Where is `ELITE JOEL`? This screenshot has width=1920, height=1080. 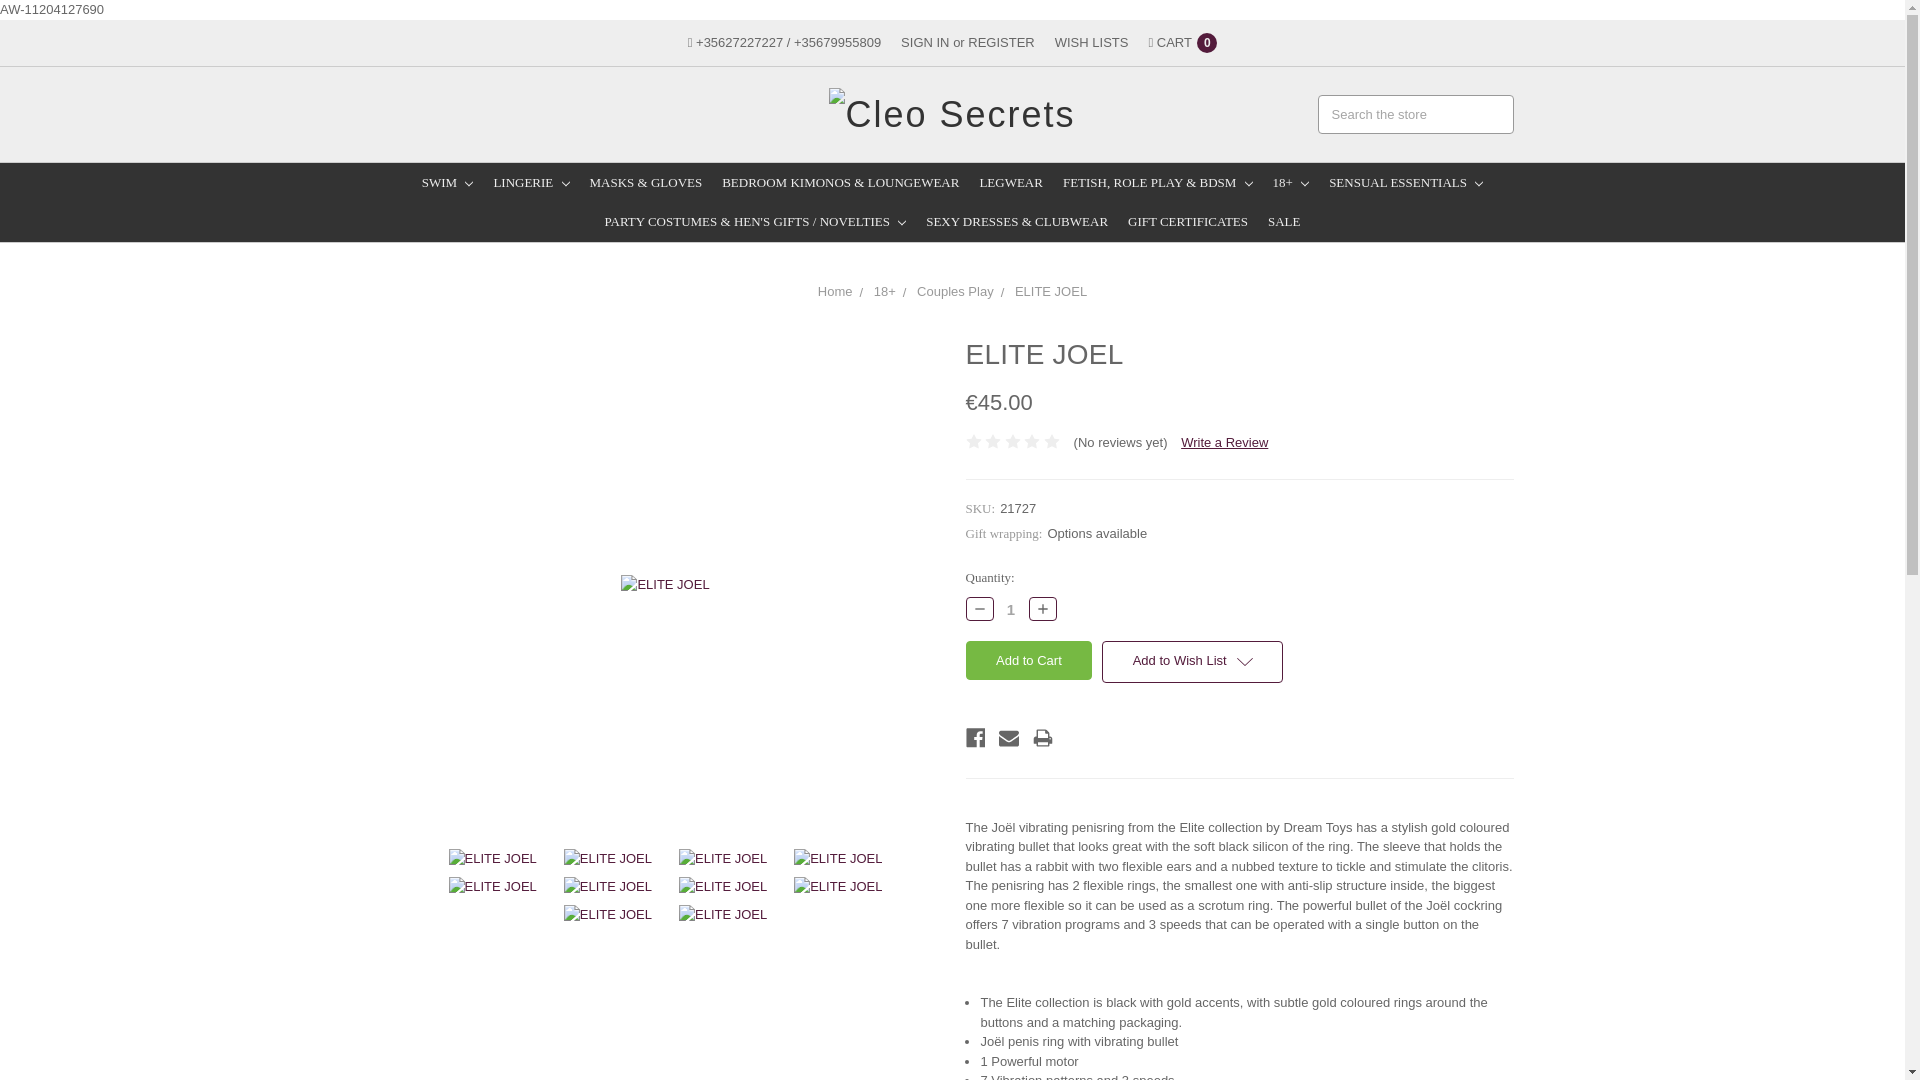 ELITE JOEL is located at coordinates (493, 886).